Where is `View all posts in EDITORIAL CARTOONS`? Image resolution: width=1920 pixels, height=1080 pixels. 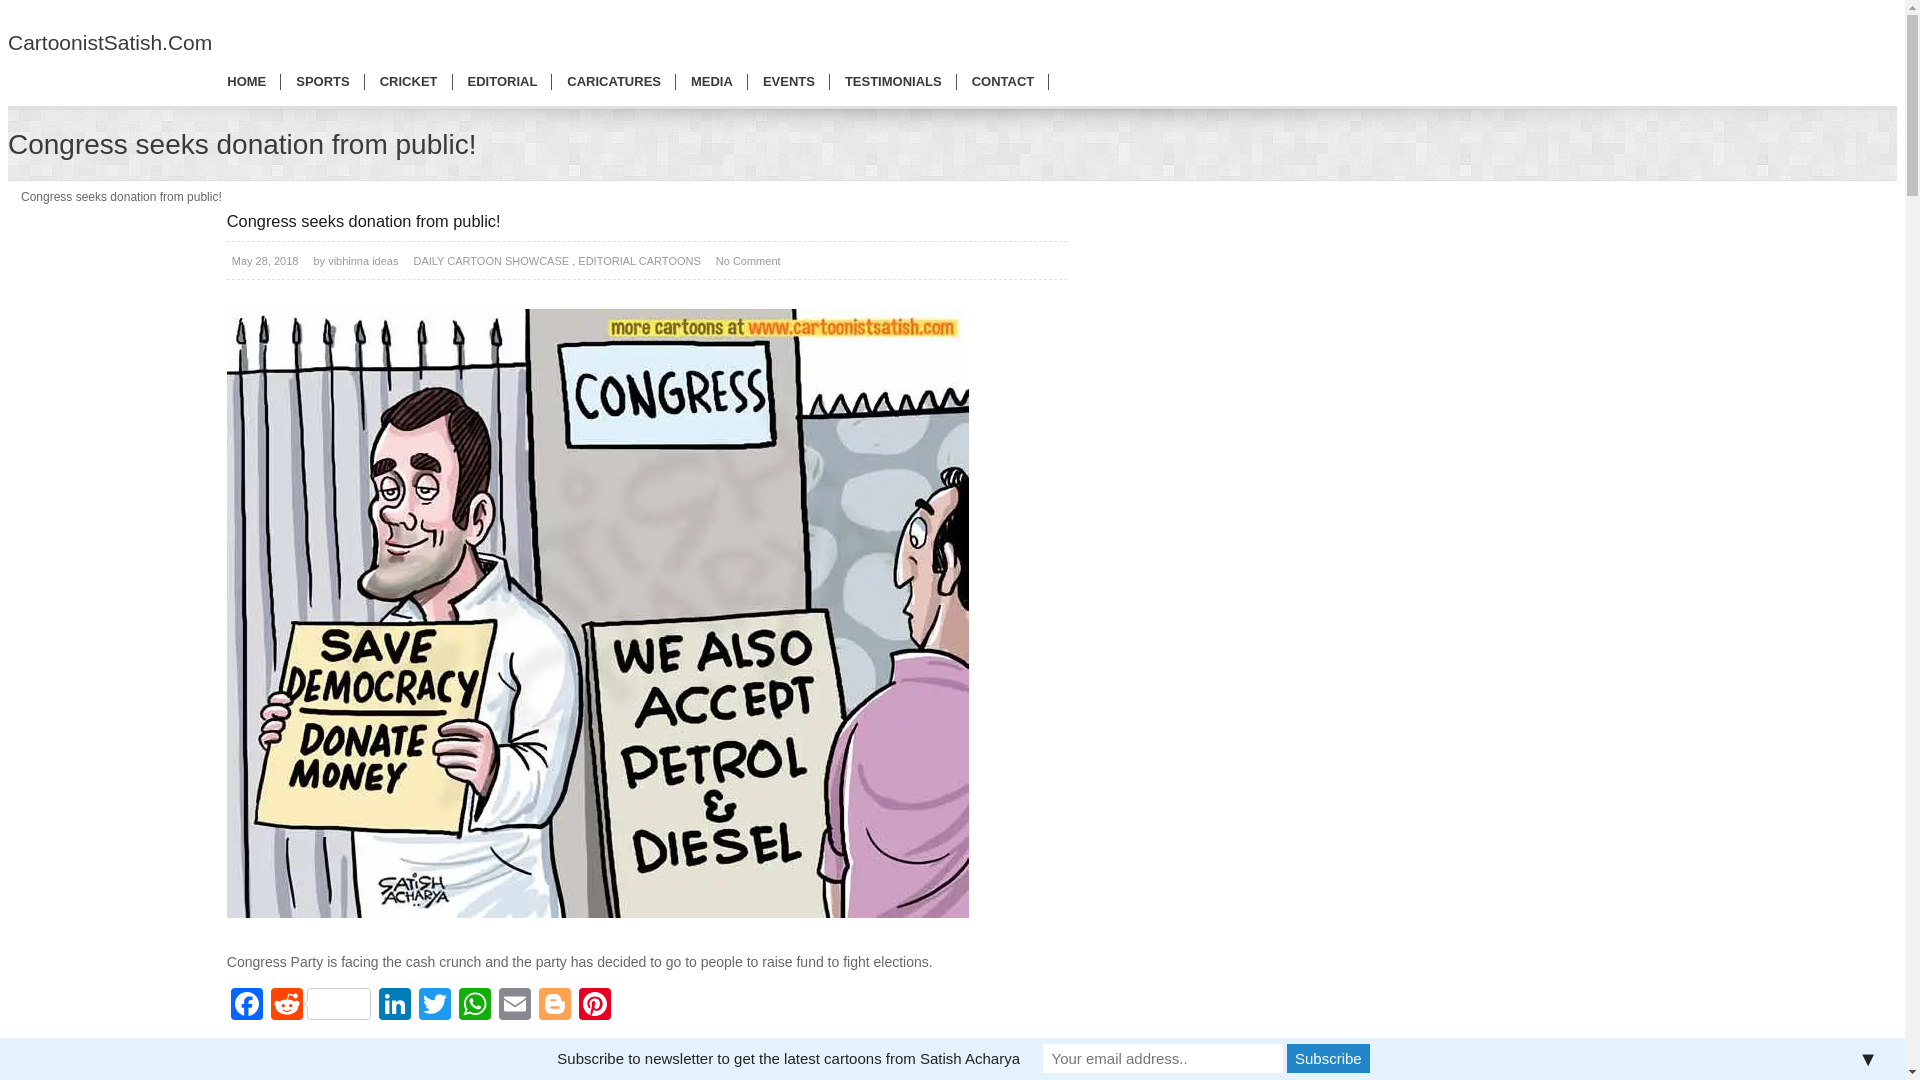
View all posts in EDITORIAL CARTOONS is located at coordinates (638, 260).